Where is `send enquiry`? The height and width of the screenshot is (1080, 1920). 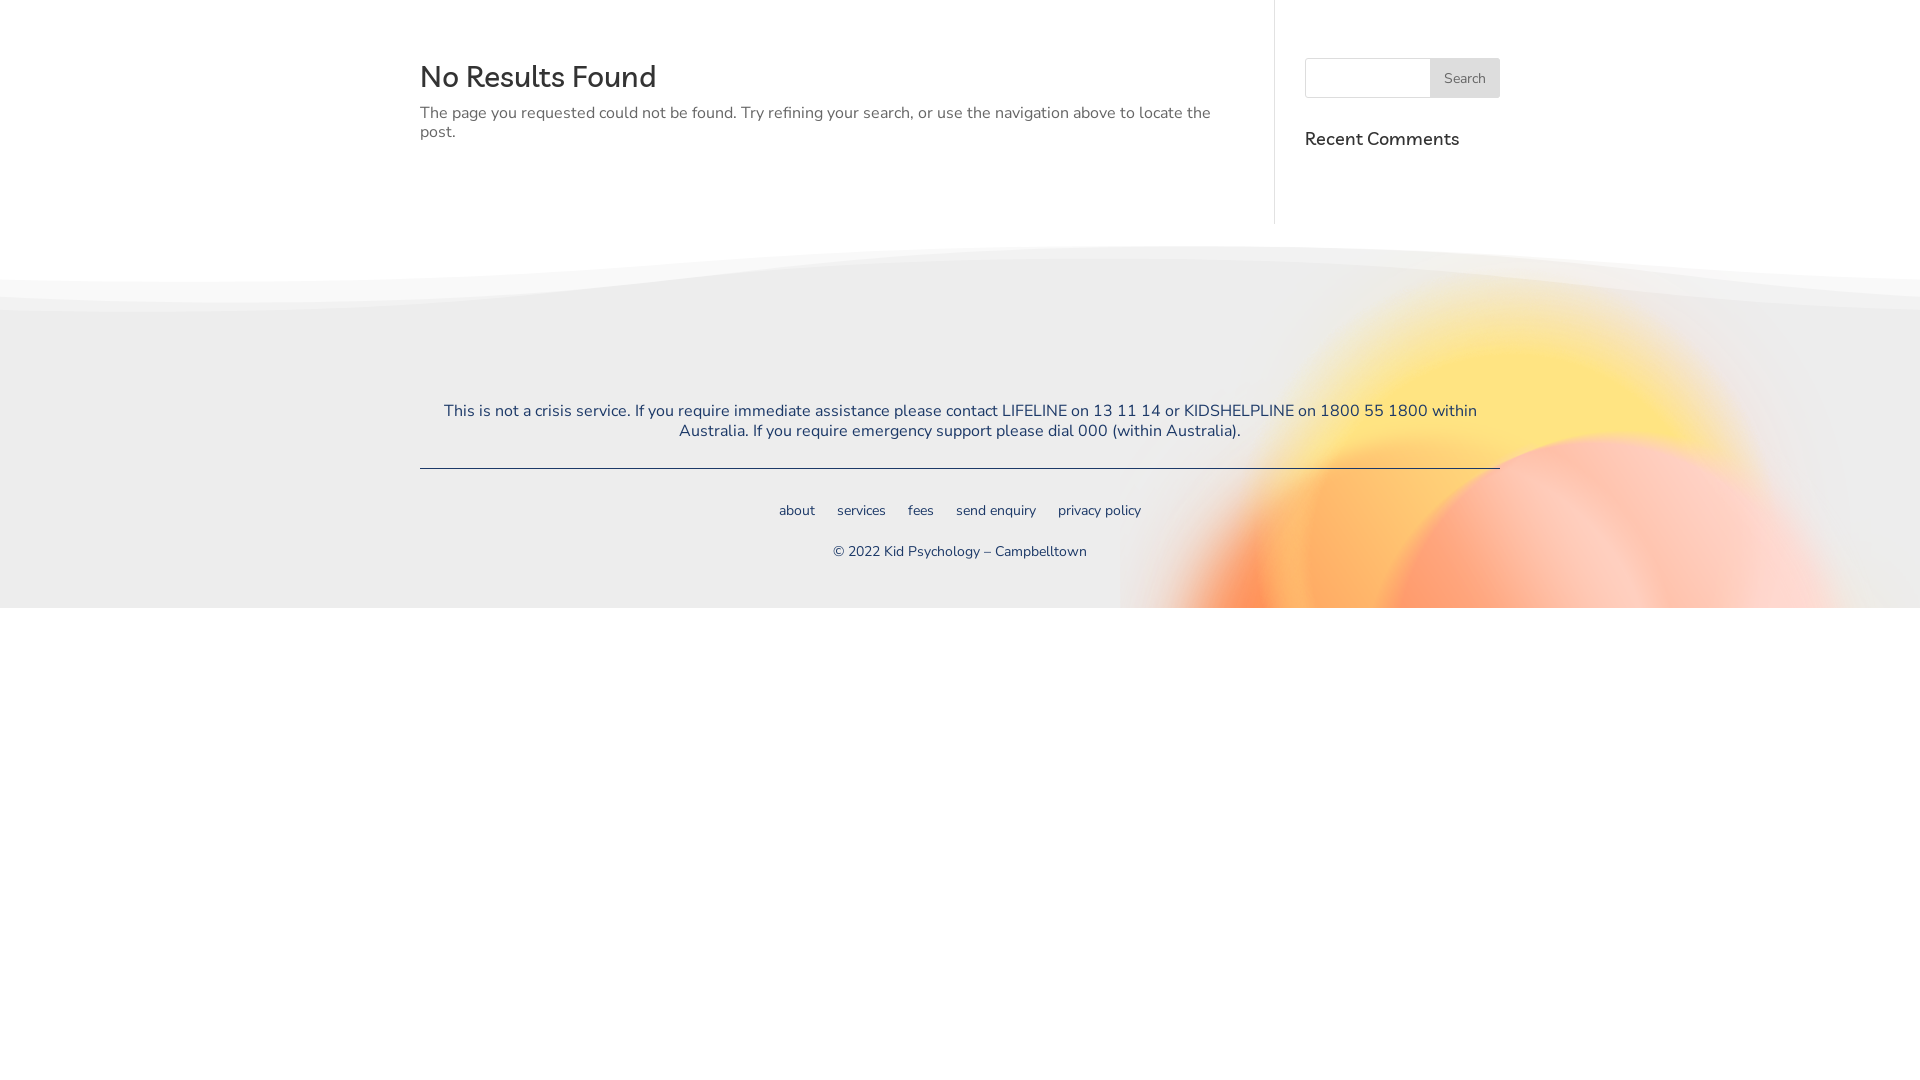
send enquiry is located at coordinates (996, 515).